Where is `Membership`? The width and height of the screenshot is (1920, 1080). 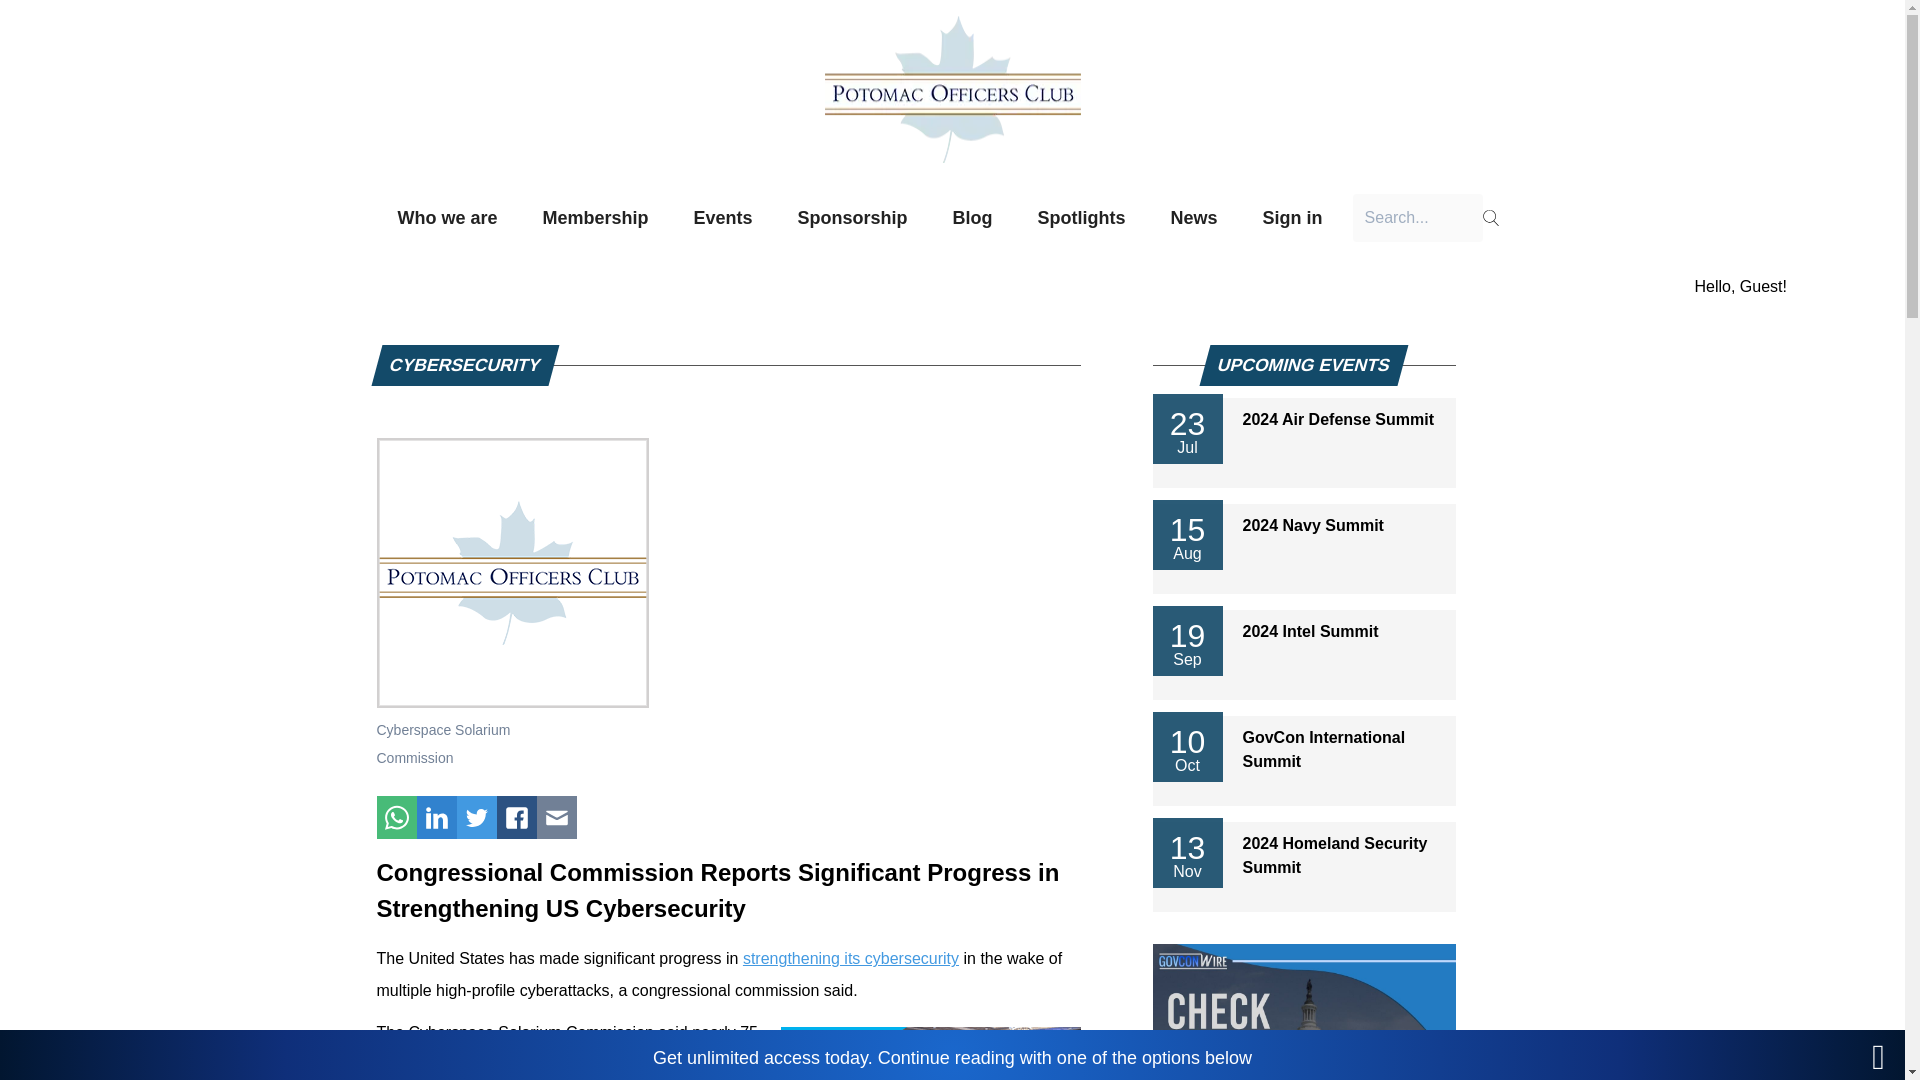
Membership is located at coordinates (594, 217).